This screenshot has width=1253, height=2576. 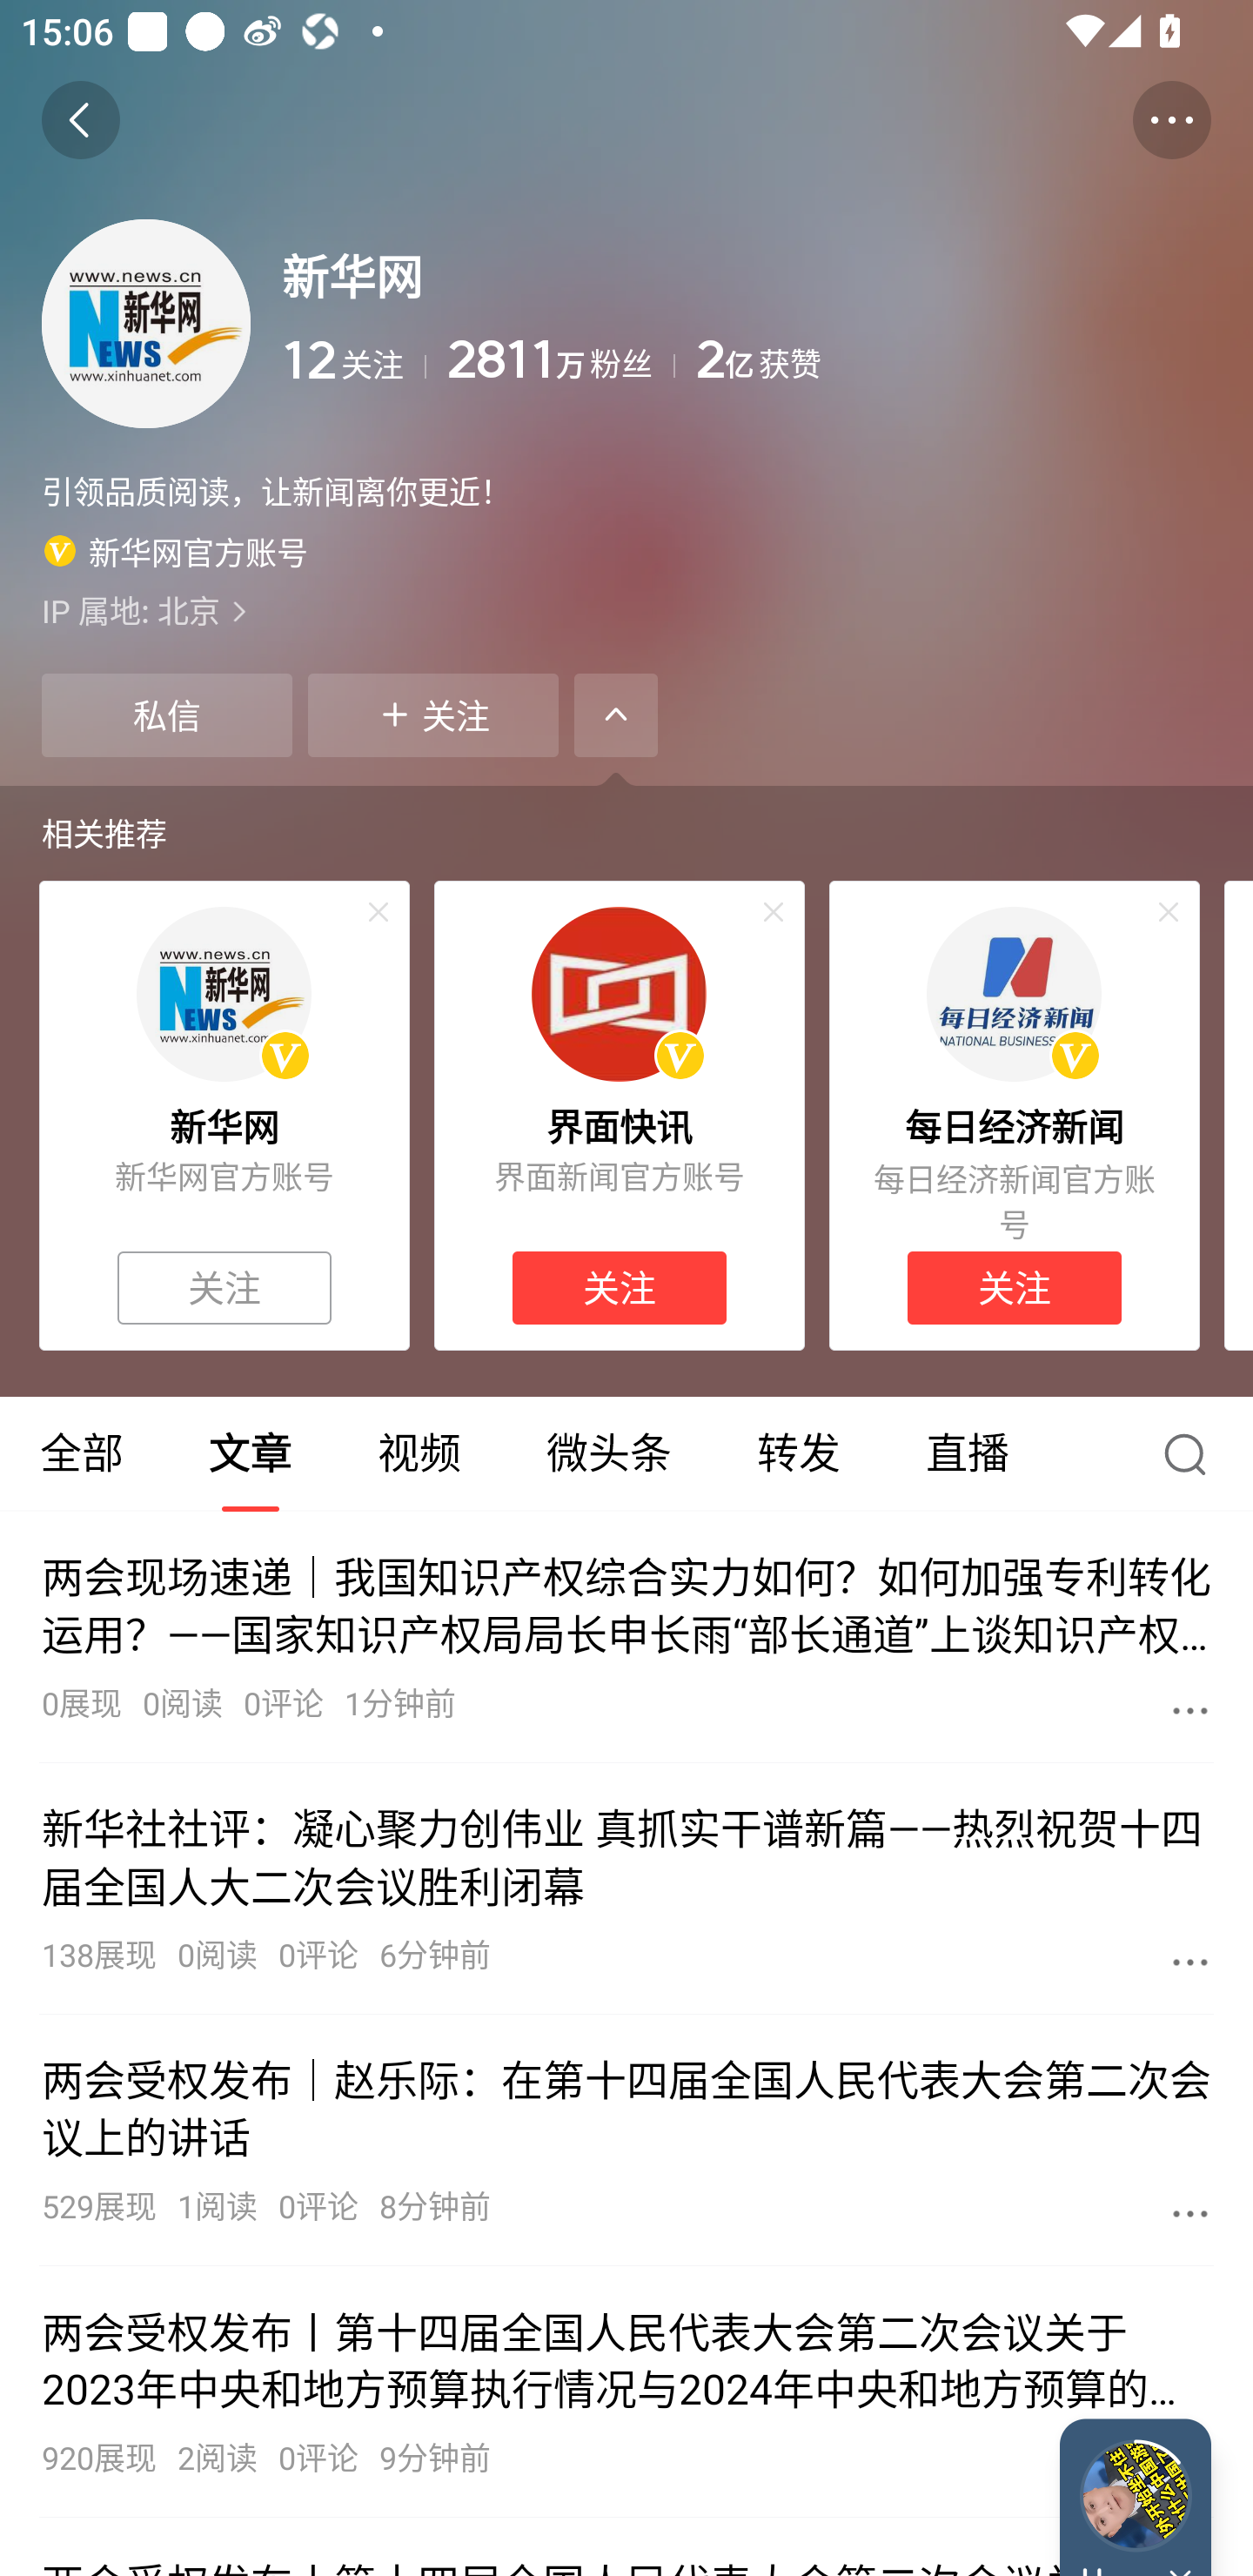 I want to click on 更多操作, so click(x=1171, y=120).